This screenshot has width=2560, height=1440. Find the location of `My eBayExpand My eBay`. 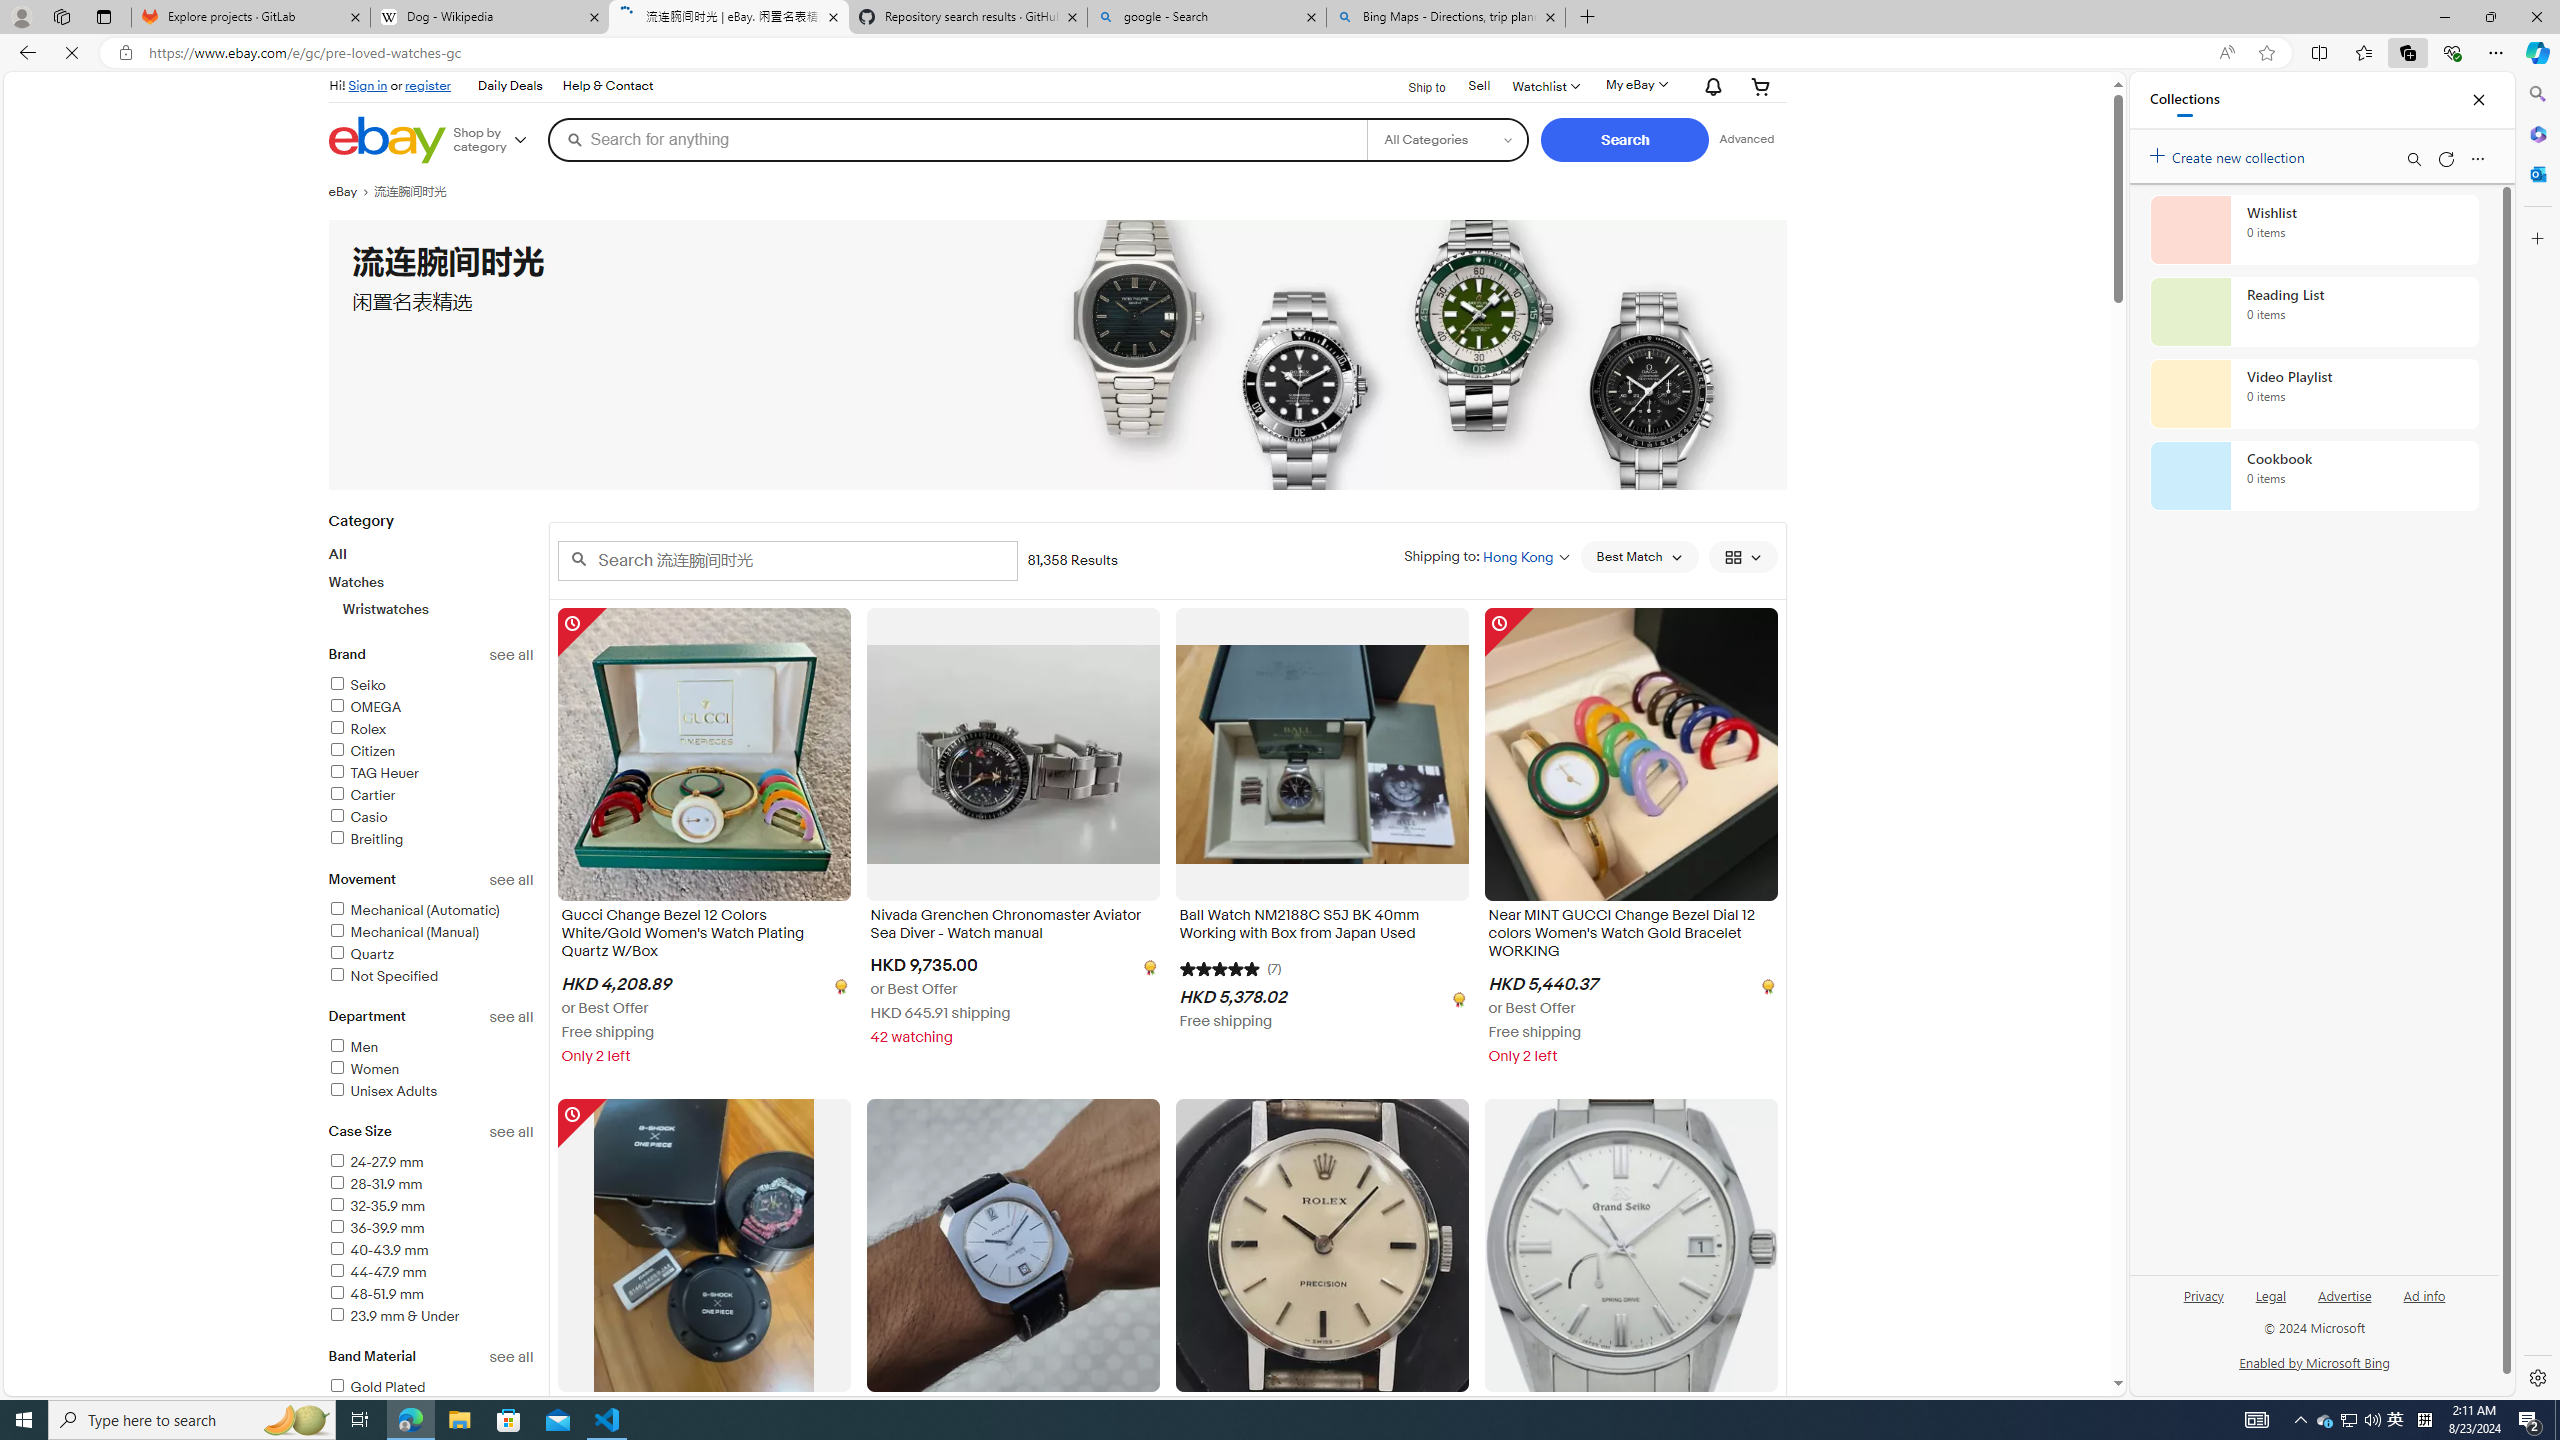

My eBayExpand My eBay is located at coordinates (1635, 84).